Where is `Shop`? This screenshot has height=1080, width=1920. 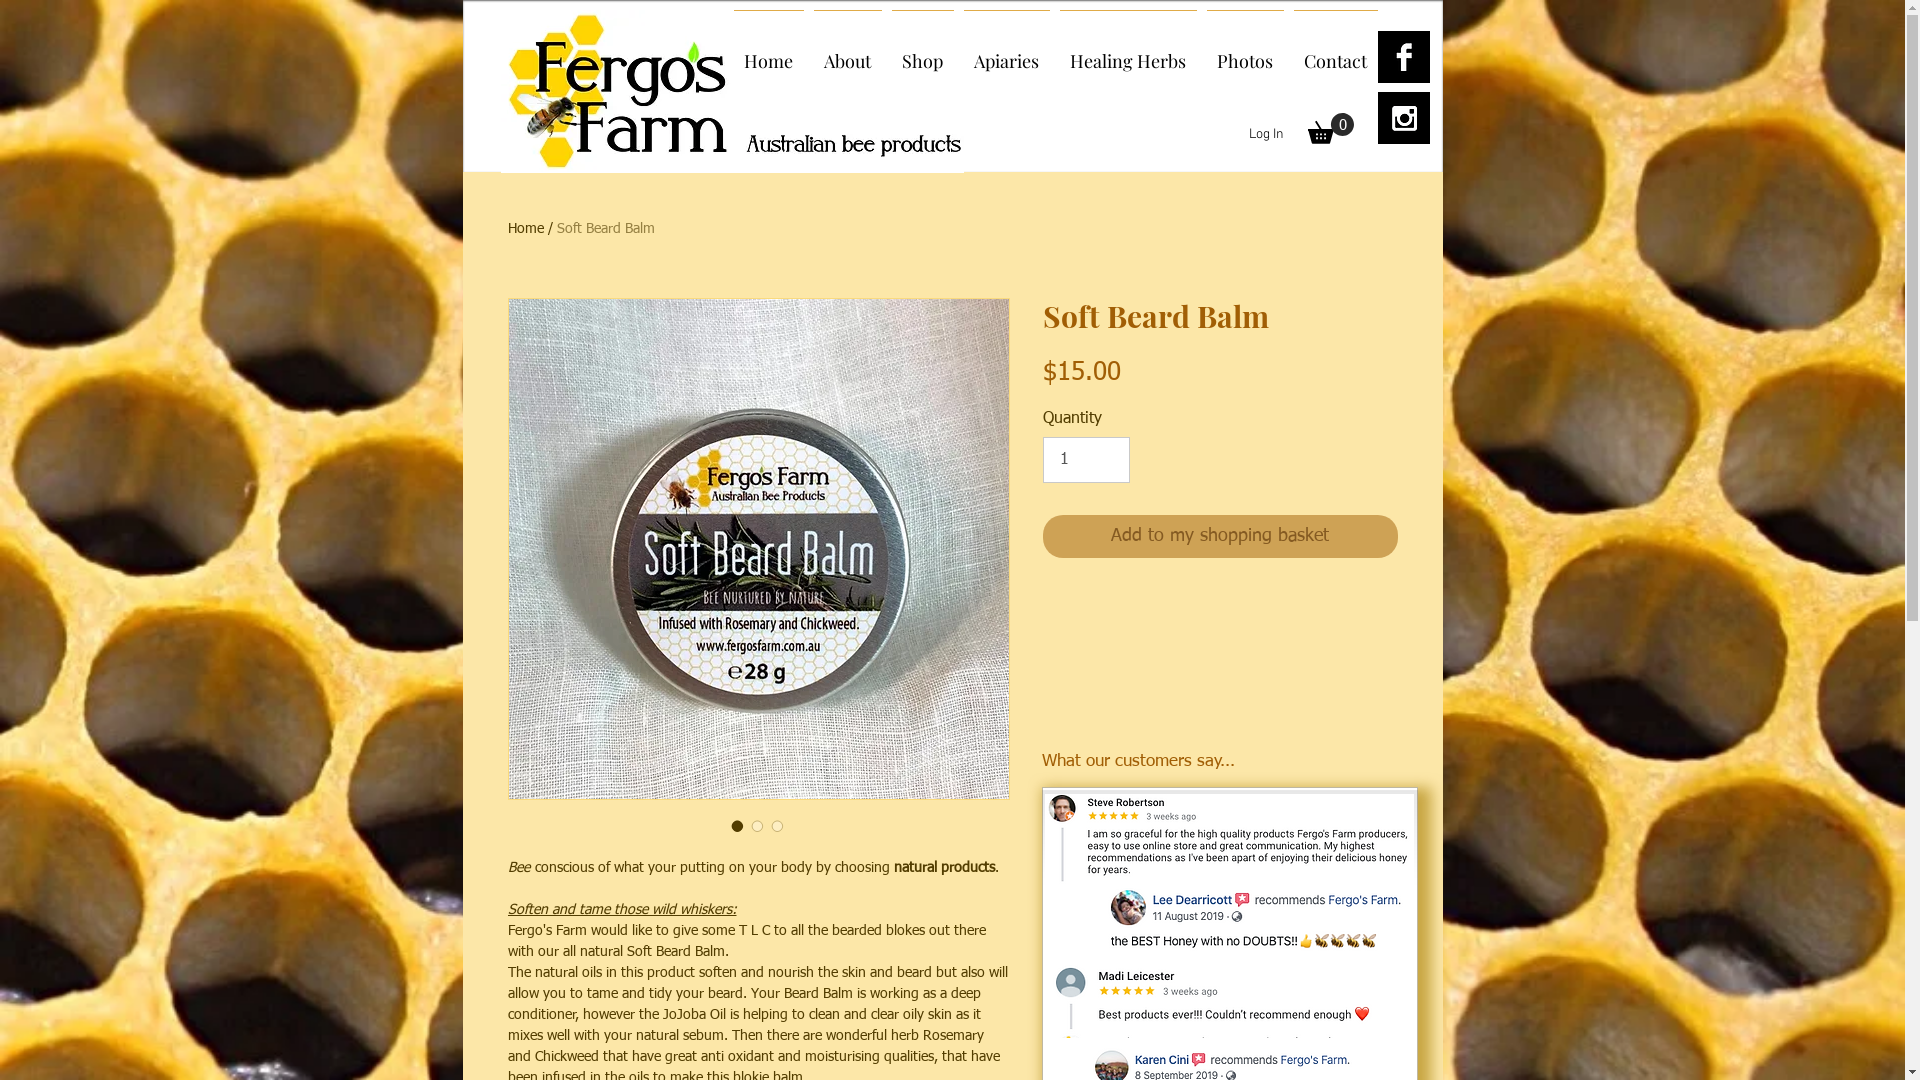
Shop is located at coordinates (922, 52).